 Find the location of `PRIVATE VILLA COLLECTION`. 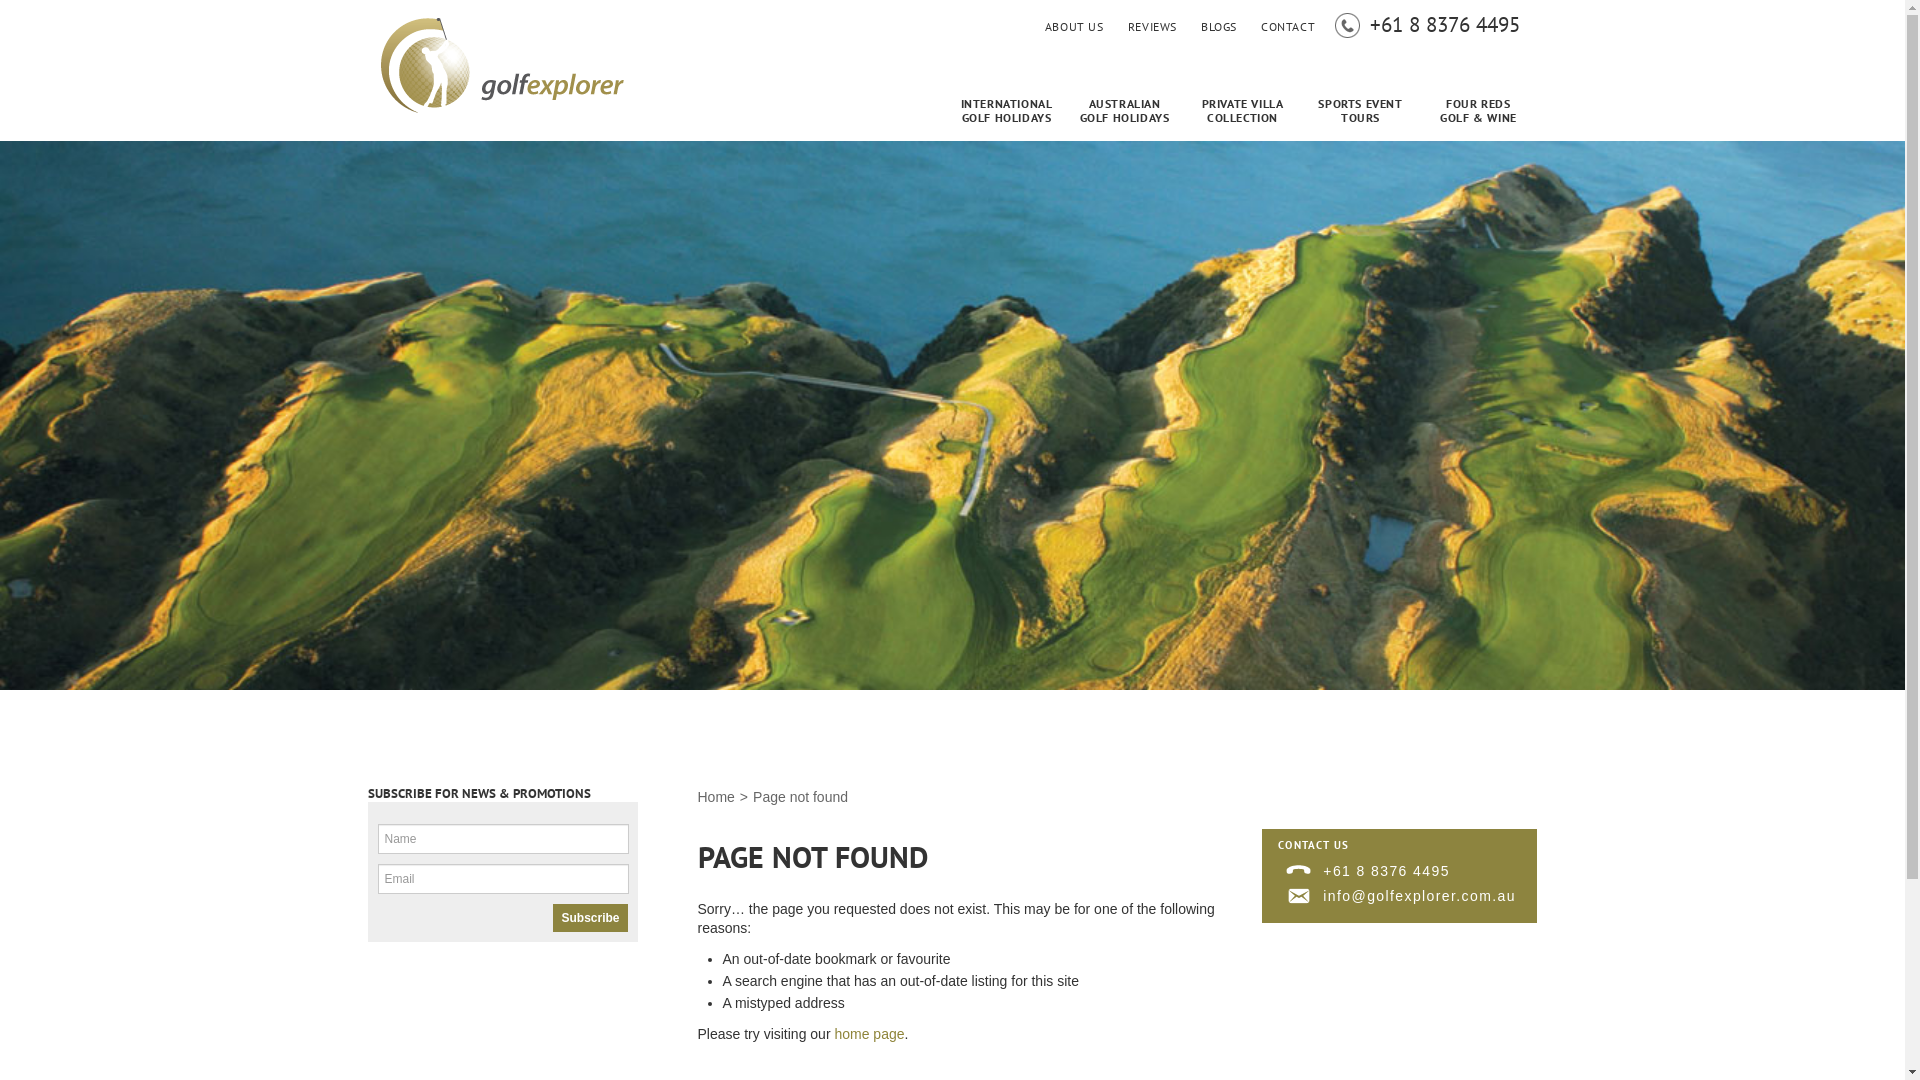

PRIVATE VILLA COLLECTION is located at coordinates (1243, 118).